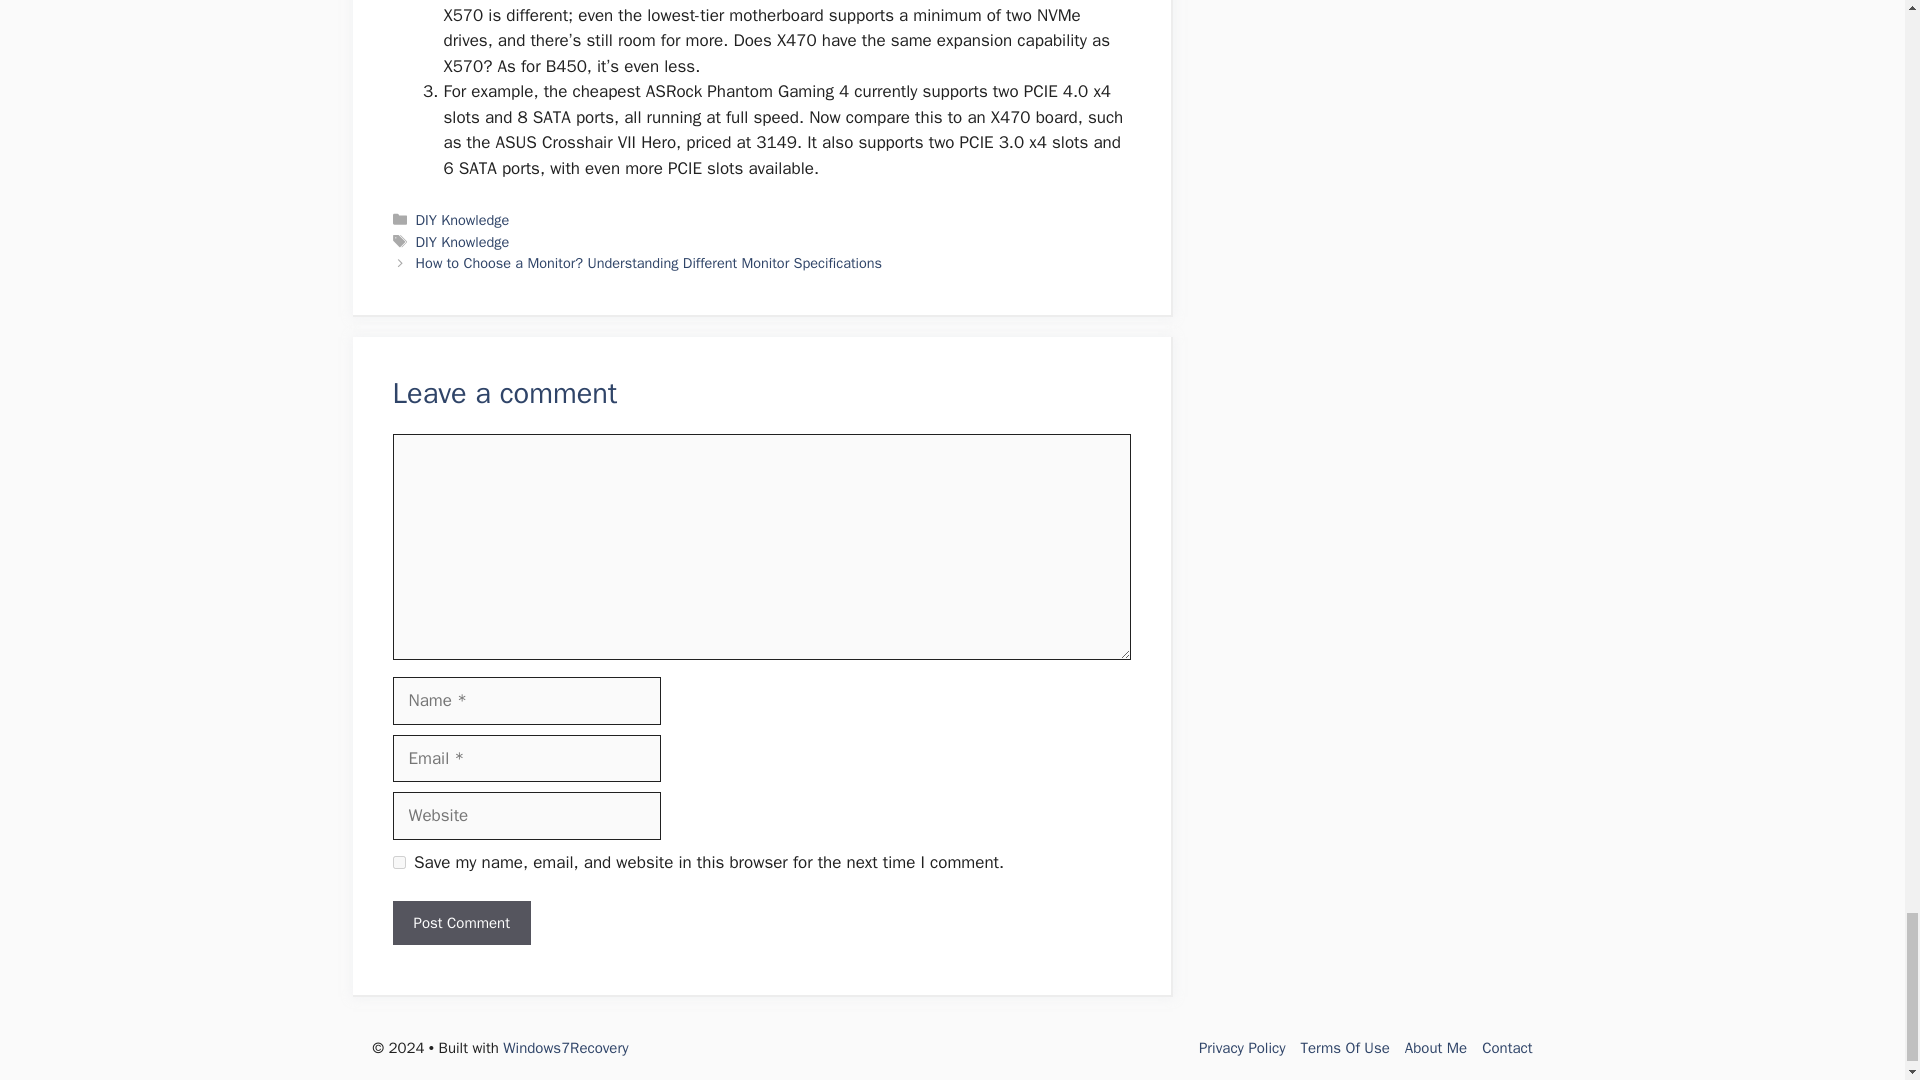 The image size is (1920, 1080). What do you see at coordinates (565, 1048) in the screenshot?
I see `Windows7Recovery` at bounding box center [565, 1048].